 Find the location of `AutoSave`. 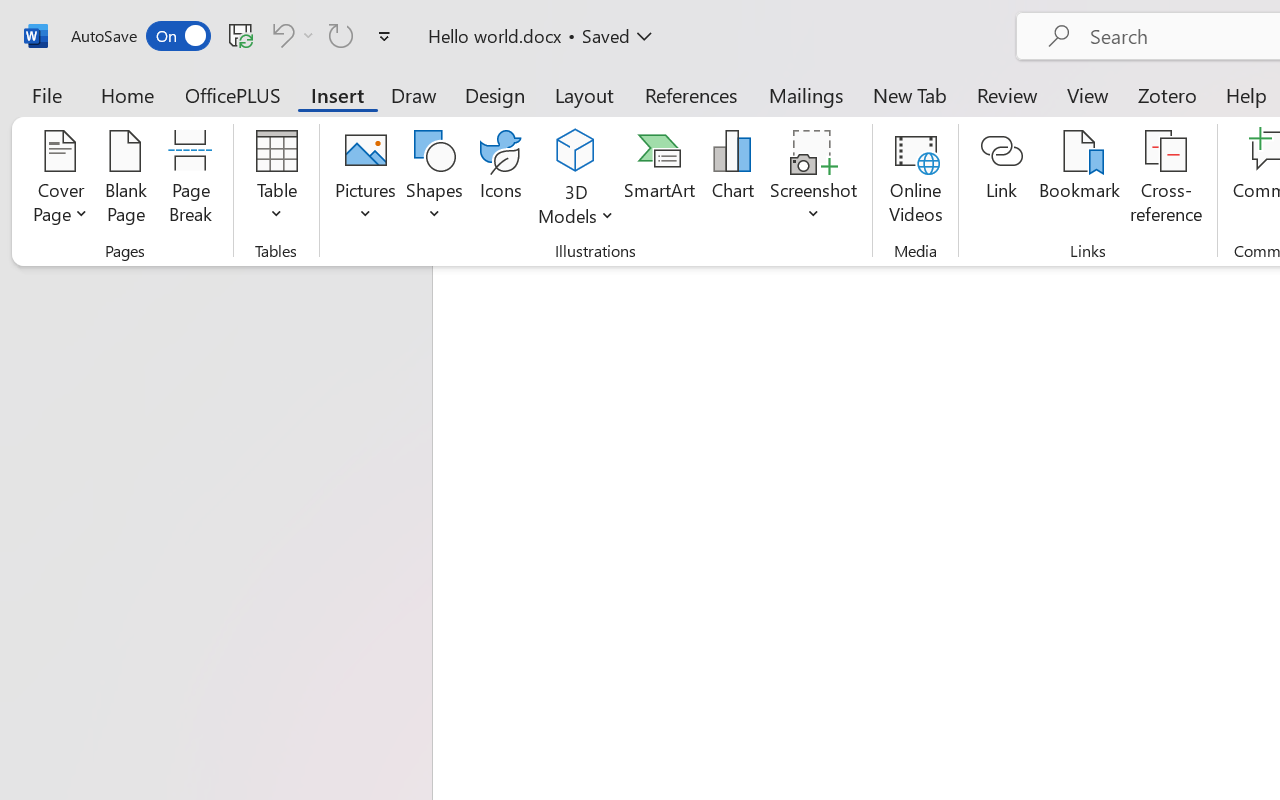

AutoSave is located at coordinates (140, 36).